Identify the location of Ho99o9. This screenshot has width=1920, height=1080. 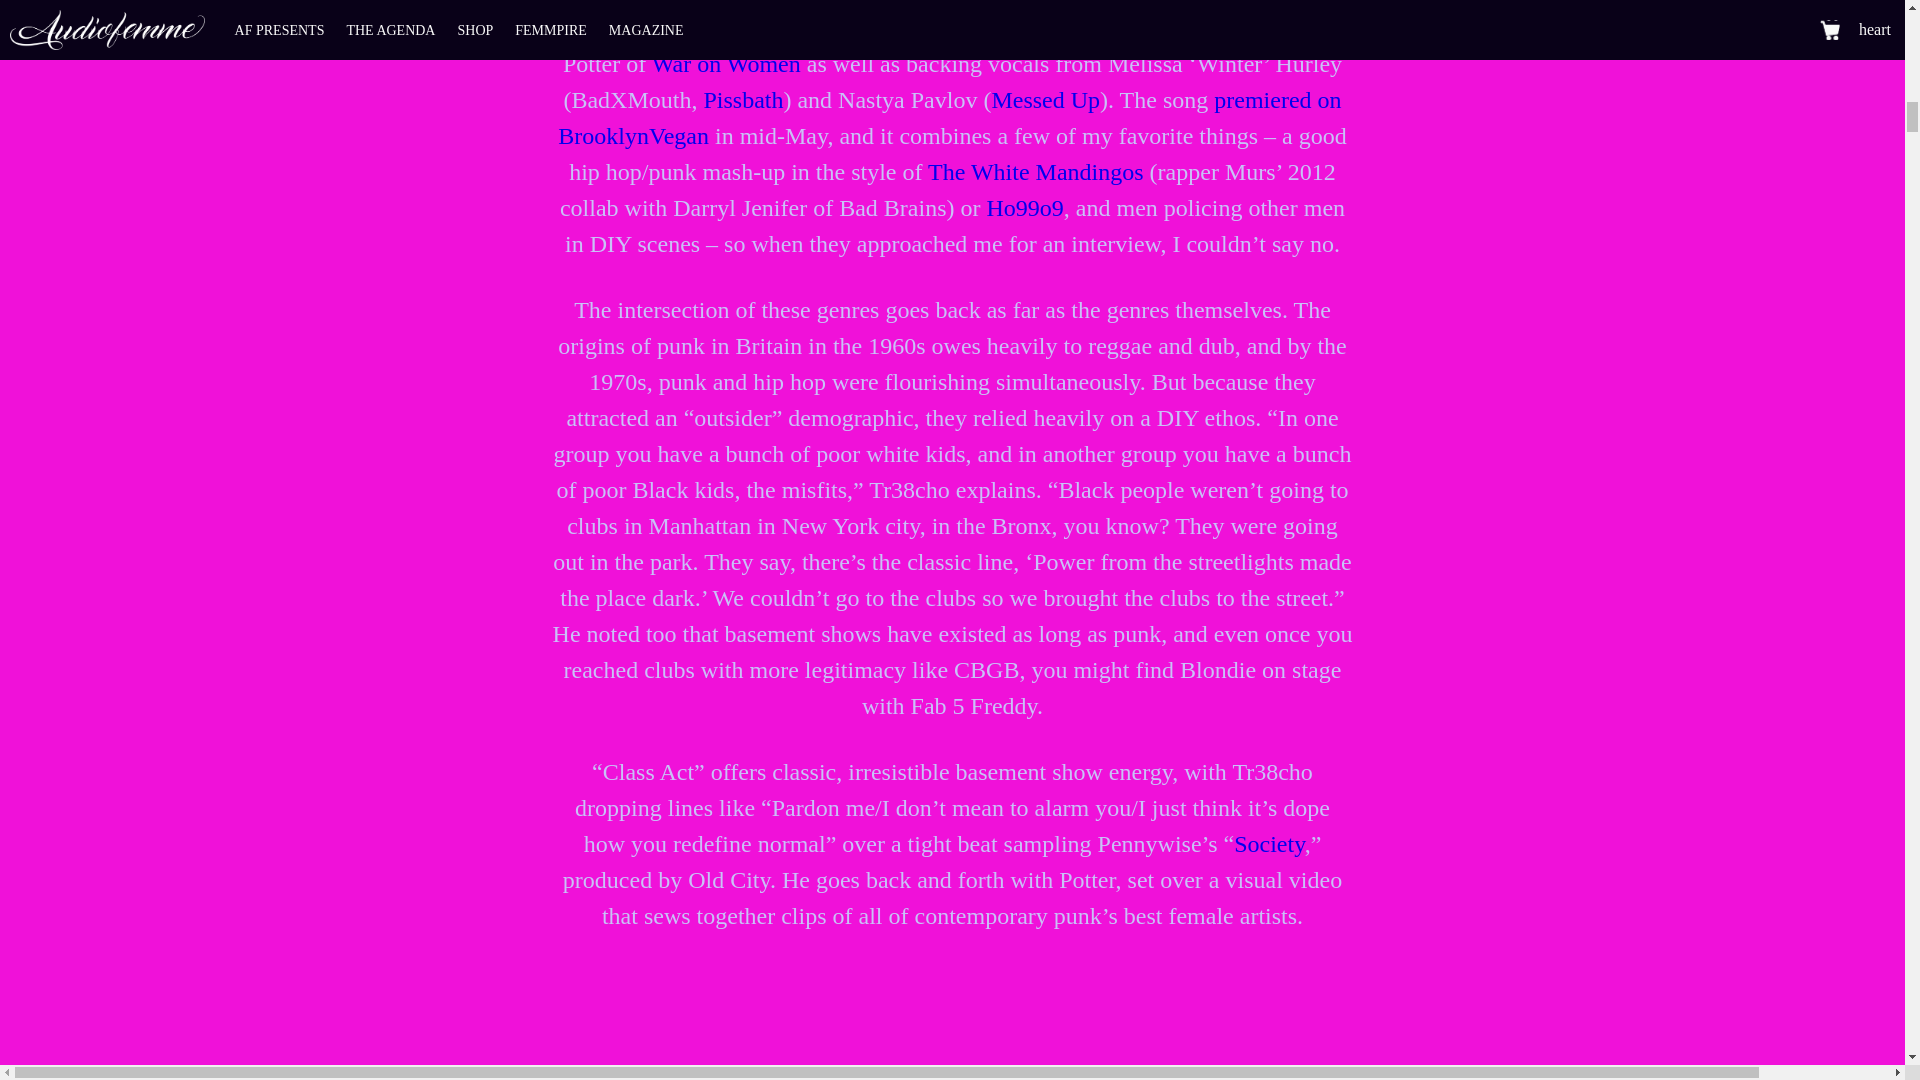
(1024, 208).